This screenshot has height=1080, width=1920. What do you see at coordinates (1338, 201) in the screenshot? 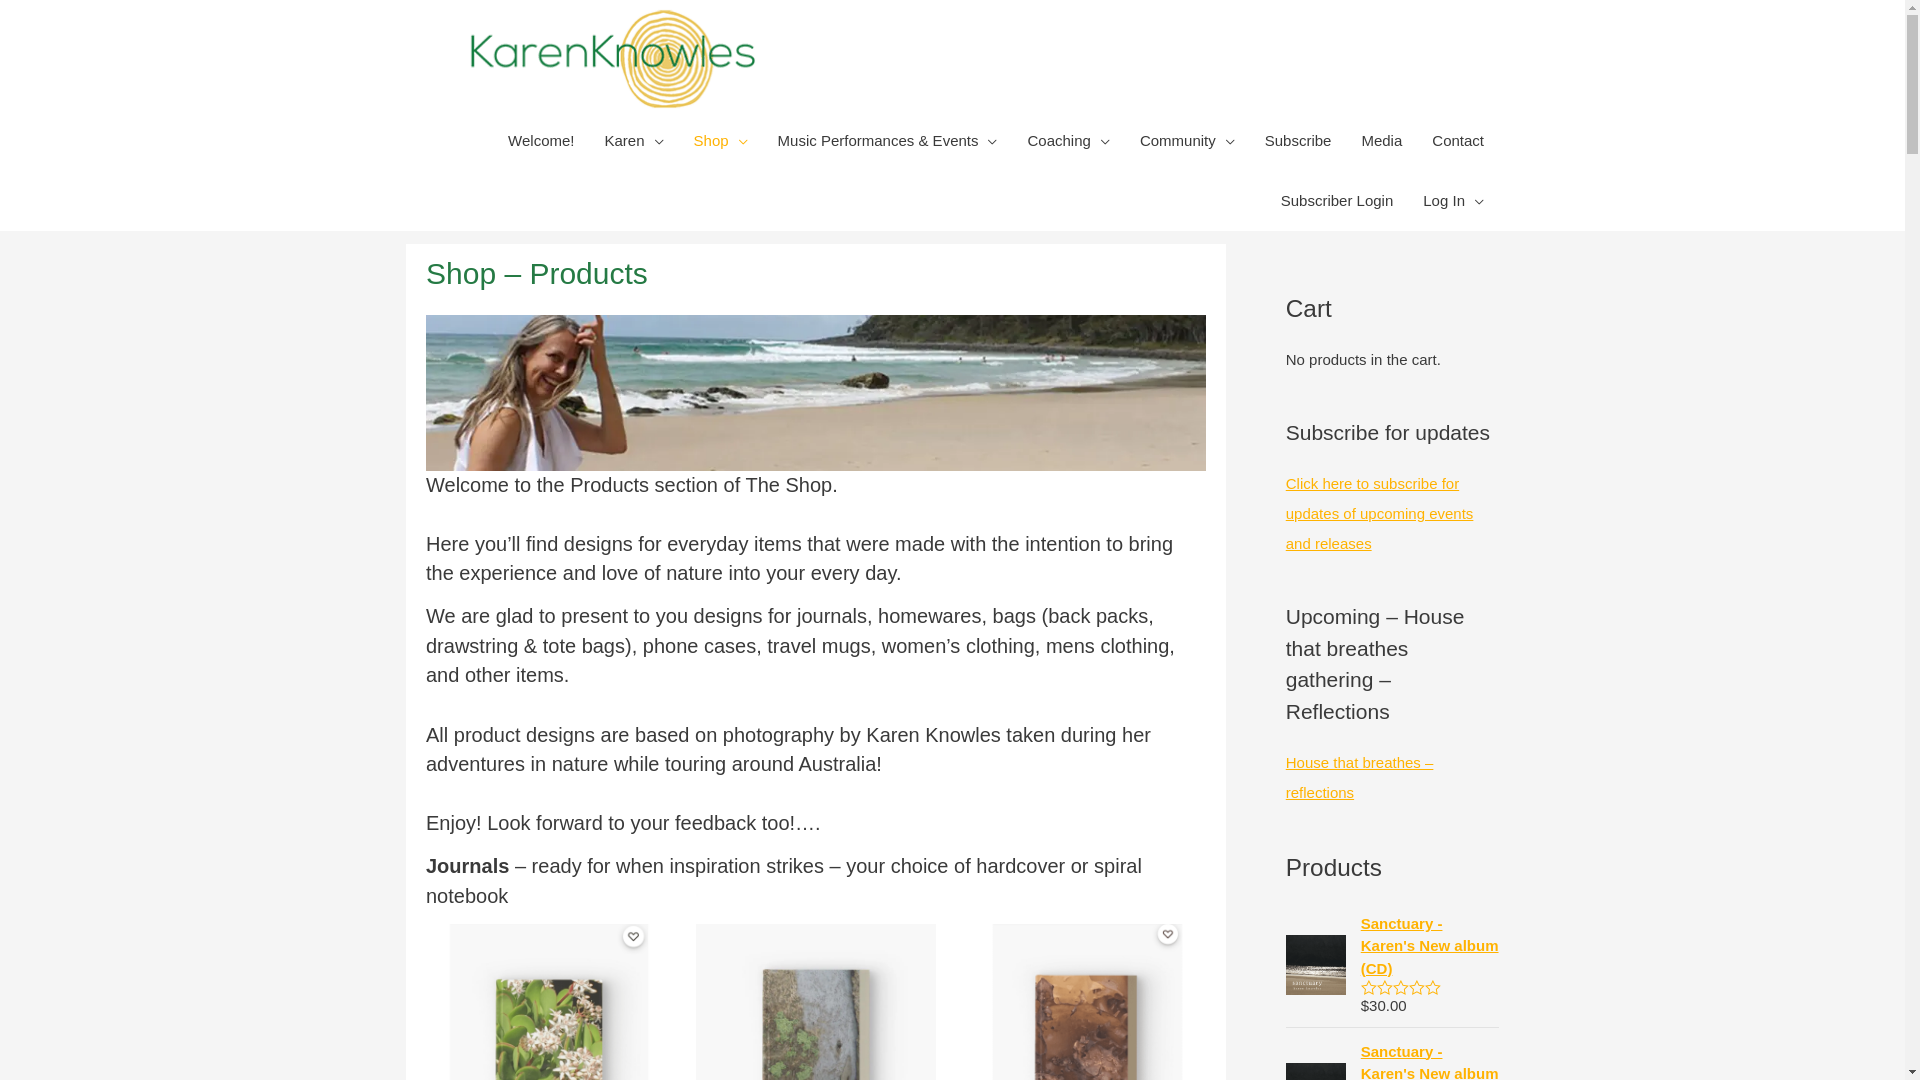
I see `Subscriber Login` at bounding box center [1338, 201].